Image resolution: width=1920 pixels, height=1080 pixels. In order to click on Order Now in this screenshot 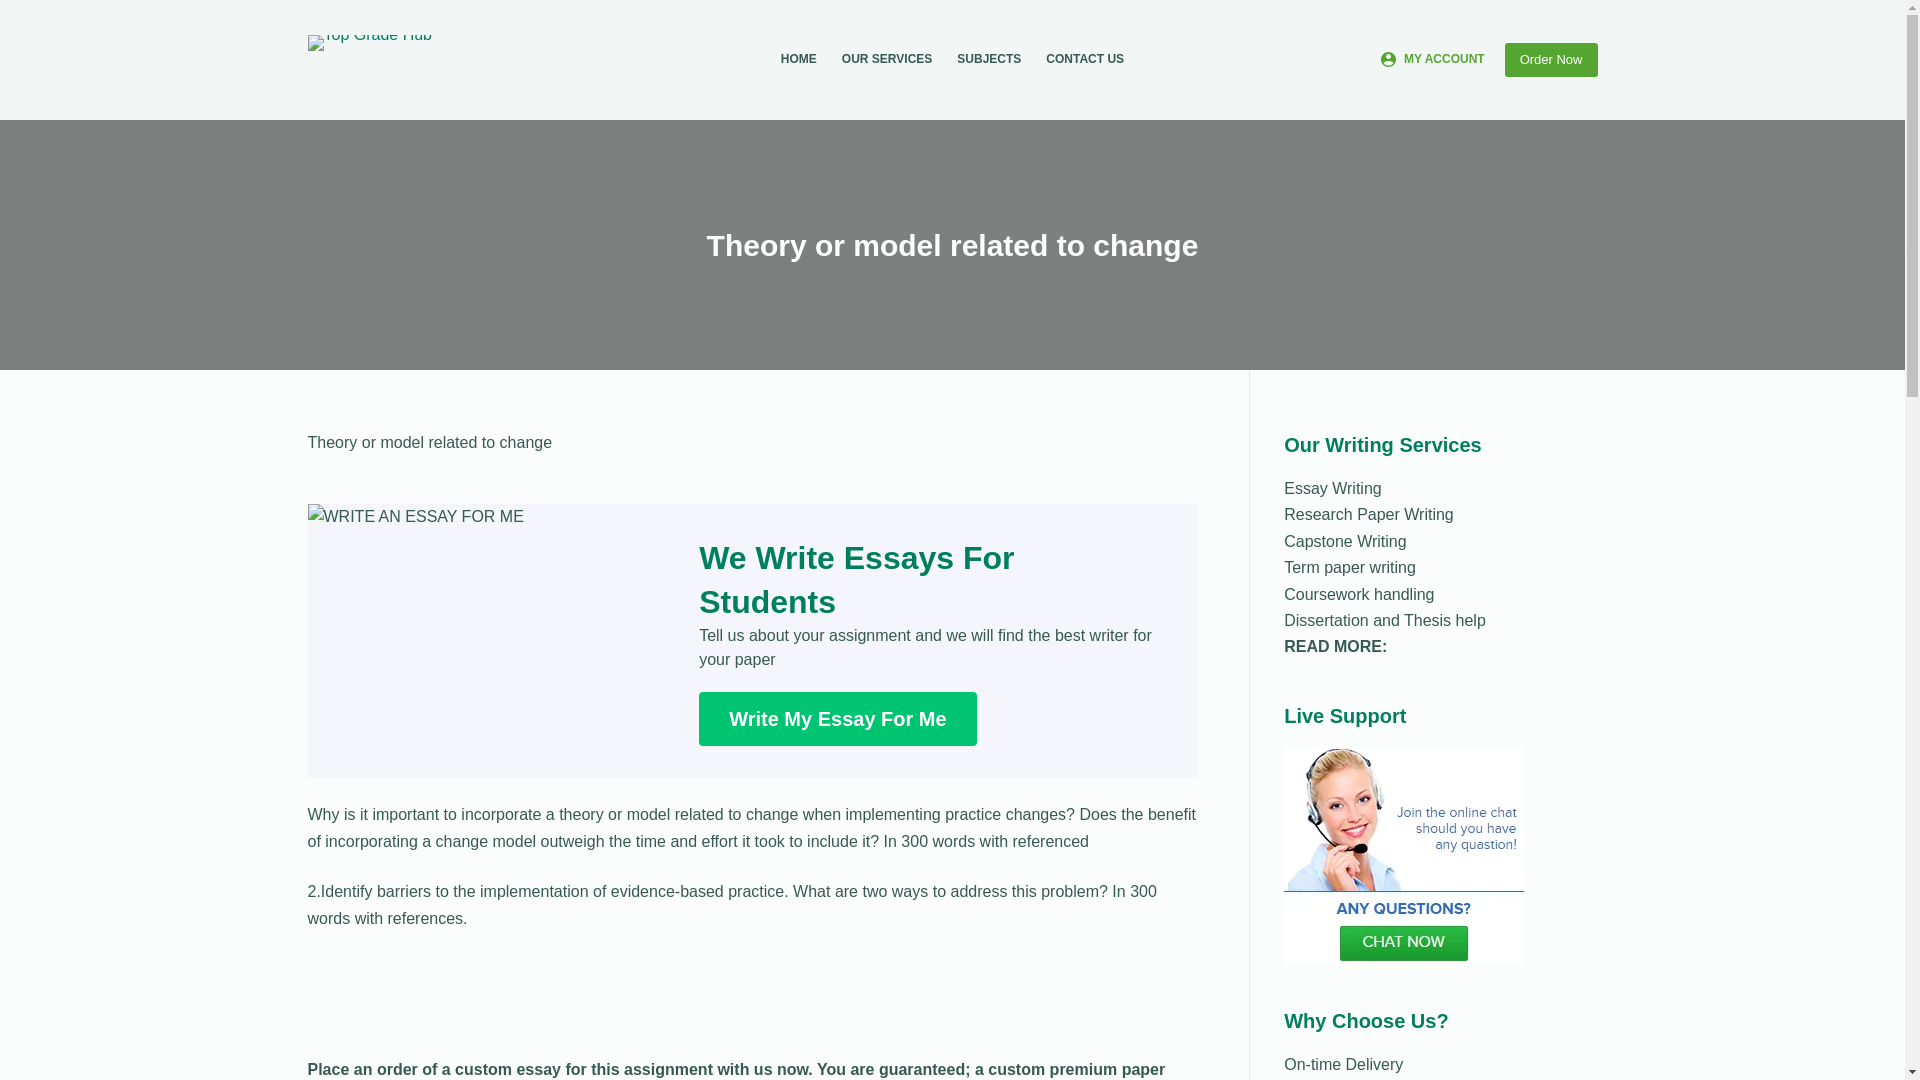, I will do `click(1551, 60)`.